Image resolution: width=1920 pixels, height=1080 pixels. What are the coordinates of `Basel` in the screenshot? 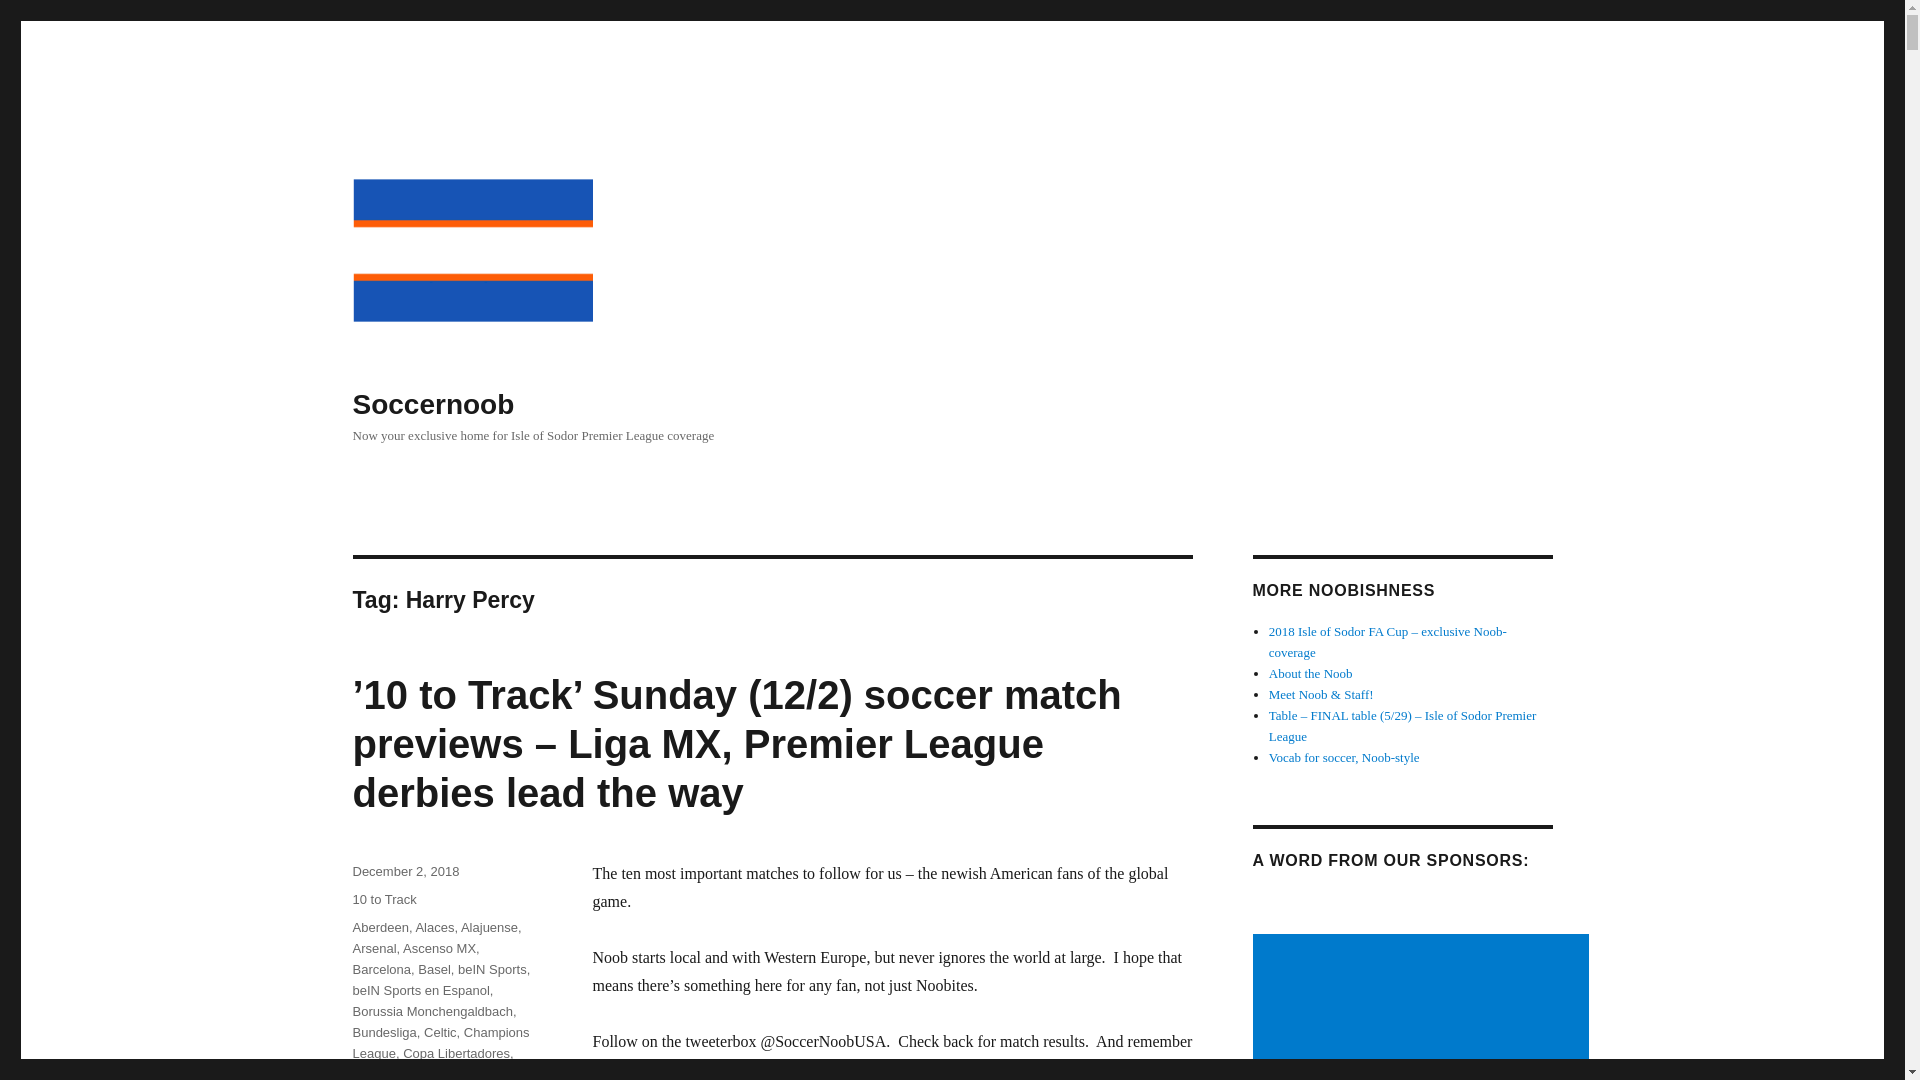 It's located at (434, 970).